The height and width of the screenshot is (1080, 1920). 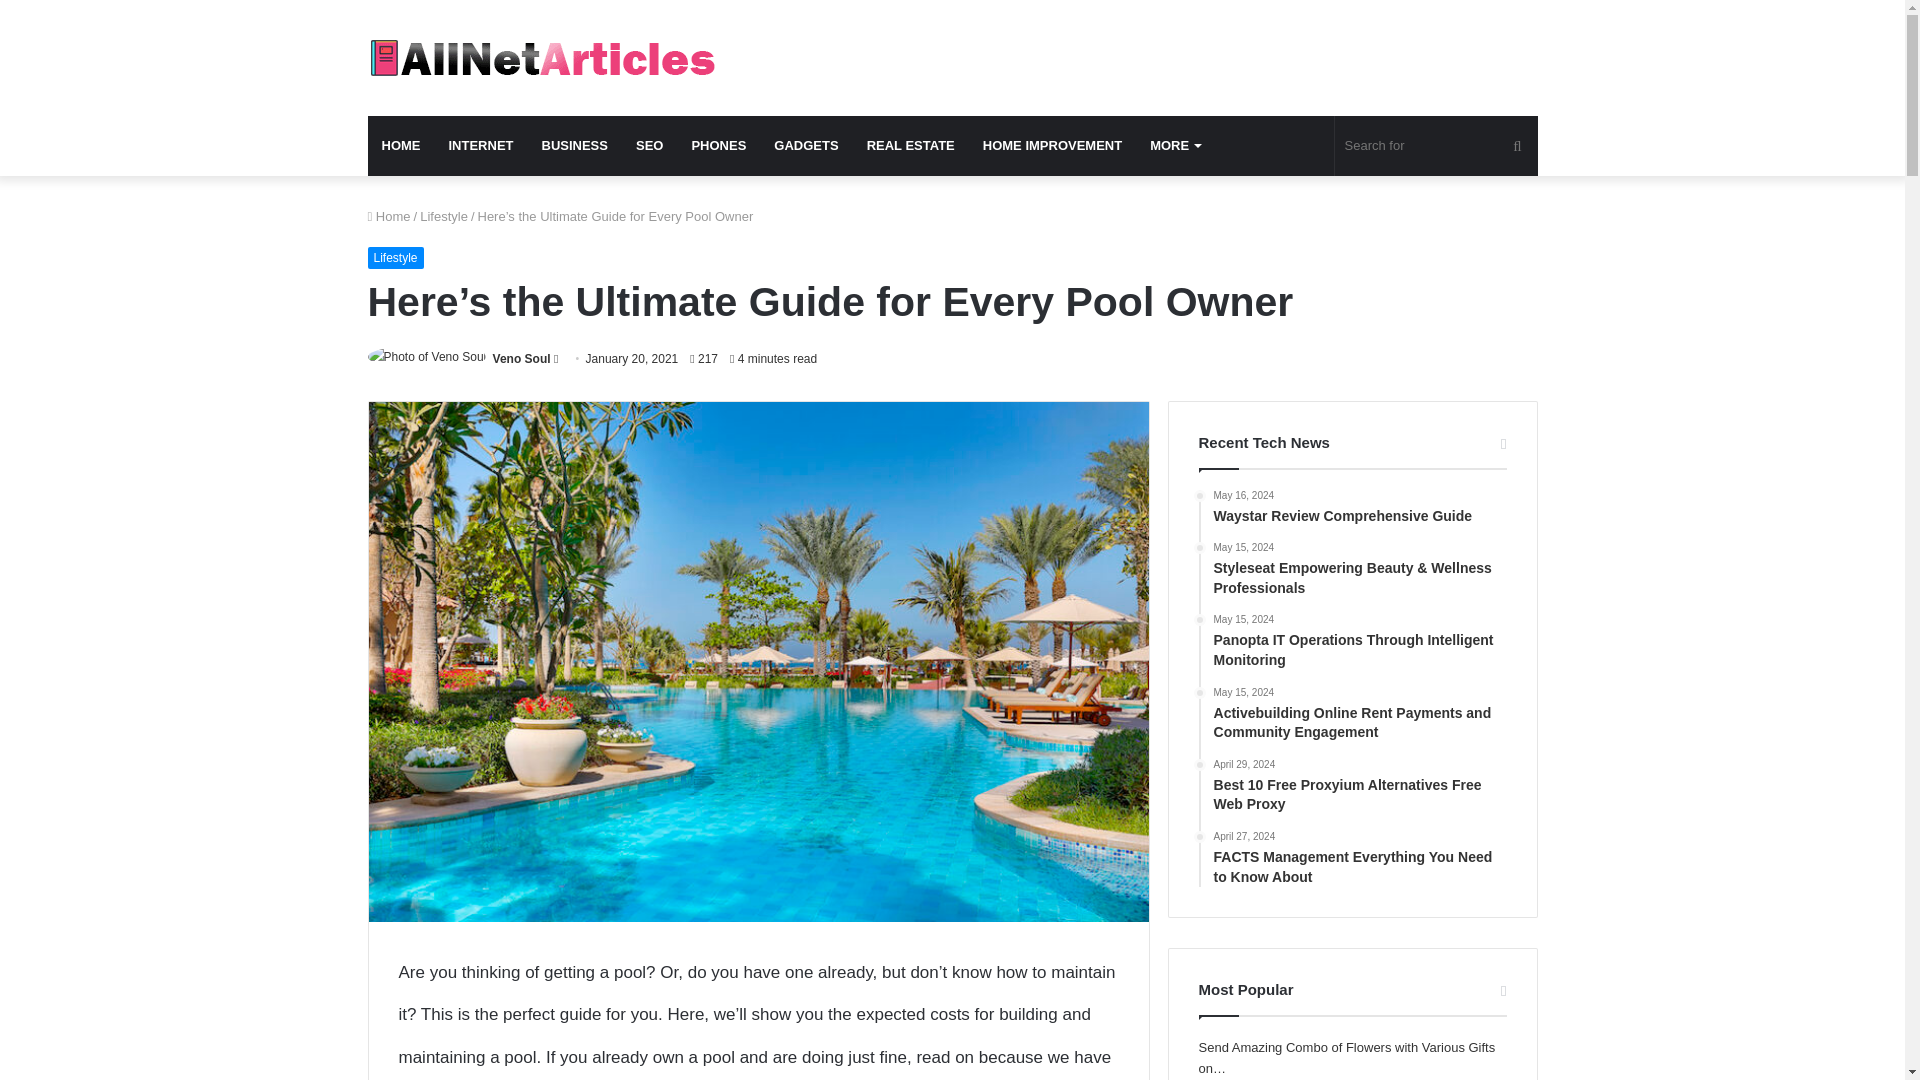 What do you see at coordinates (1174, 146) in the screenshot?
I see `MORE` at bounding box center [1174, 146].